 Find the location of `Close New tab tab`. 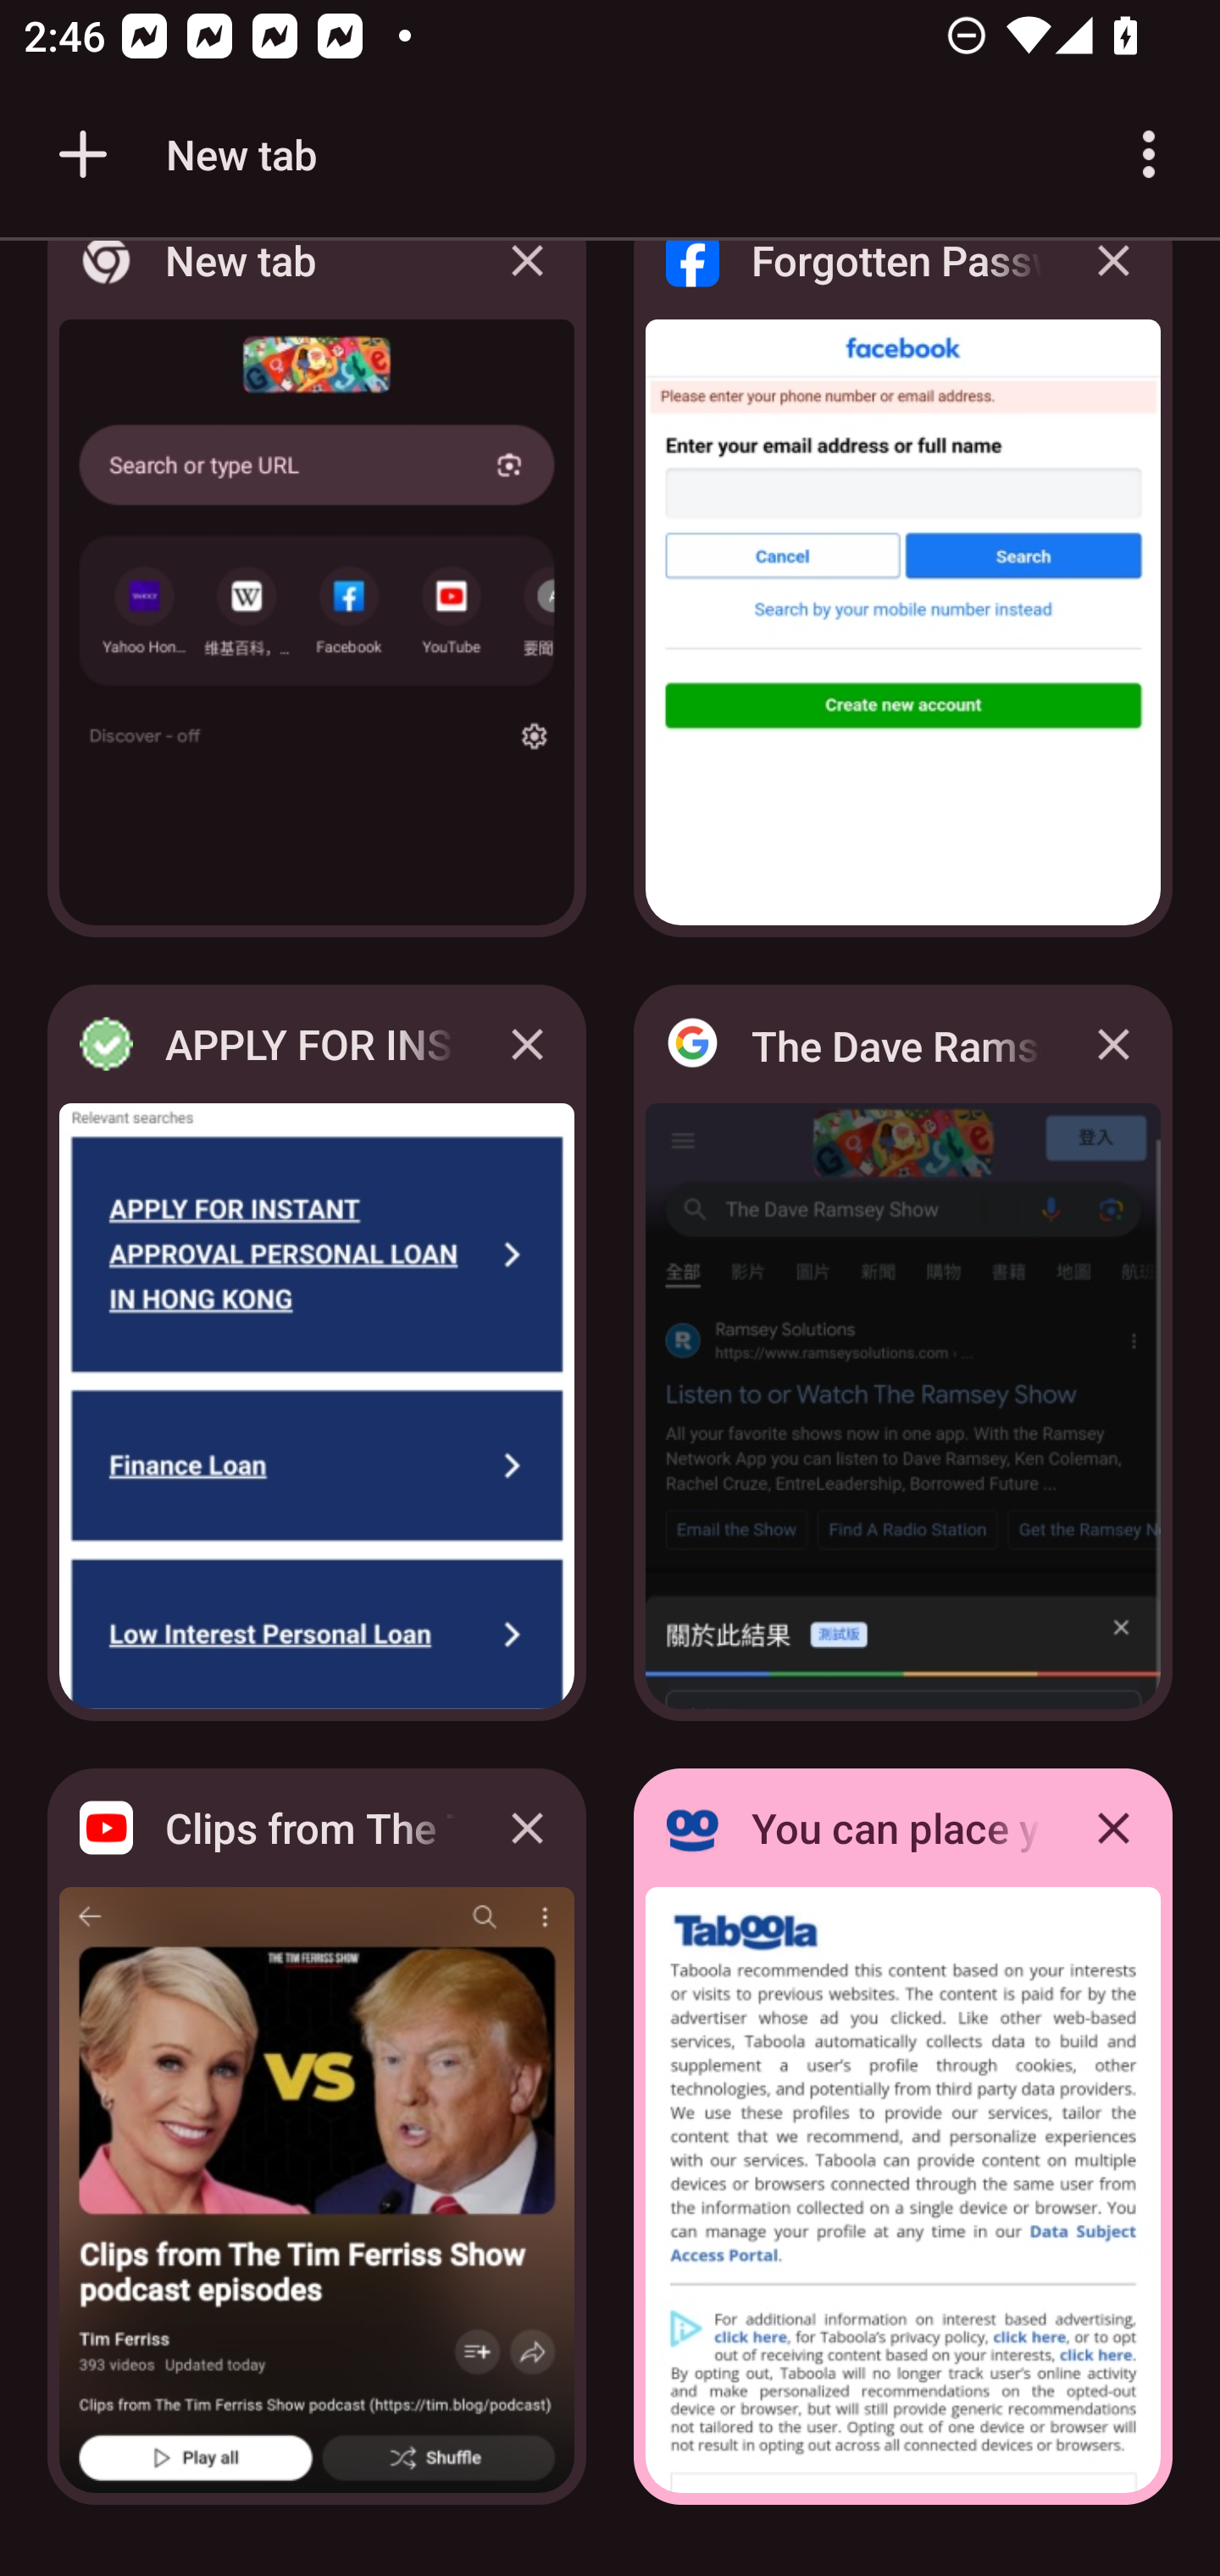

Close New tab tab is located at coordinates (527, 285).